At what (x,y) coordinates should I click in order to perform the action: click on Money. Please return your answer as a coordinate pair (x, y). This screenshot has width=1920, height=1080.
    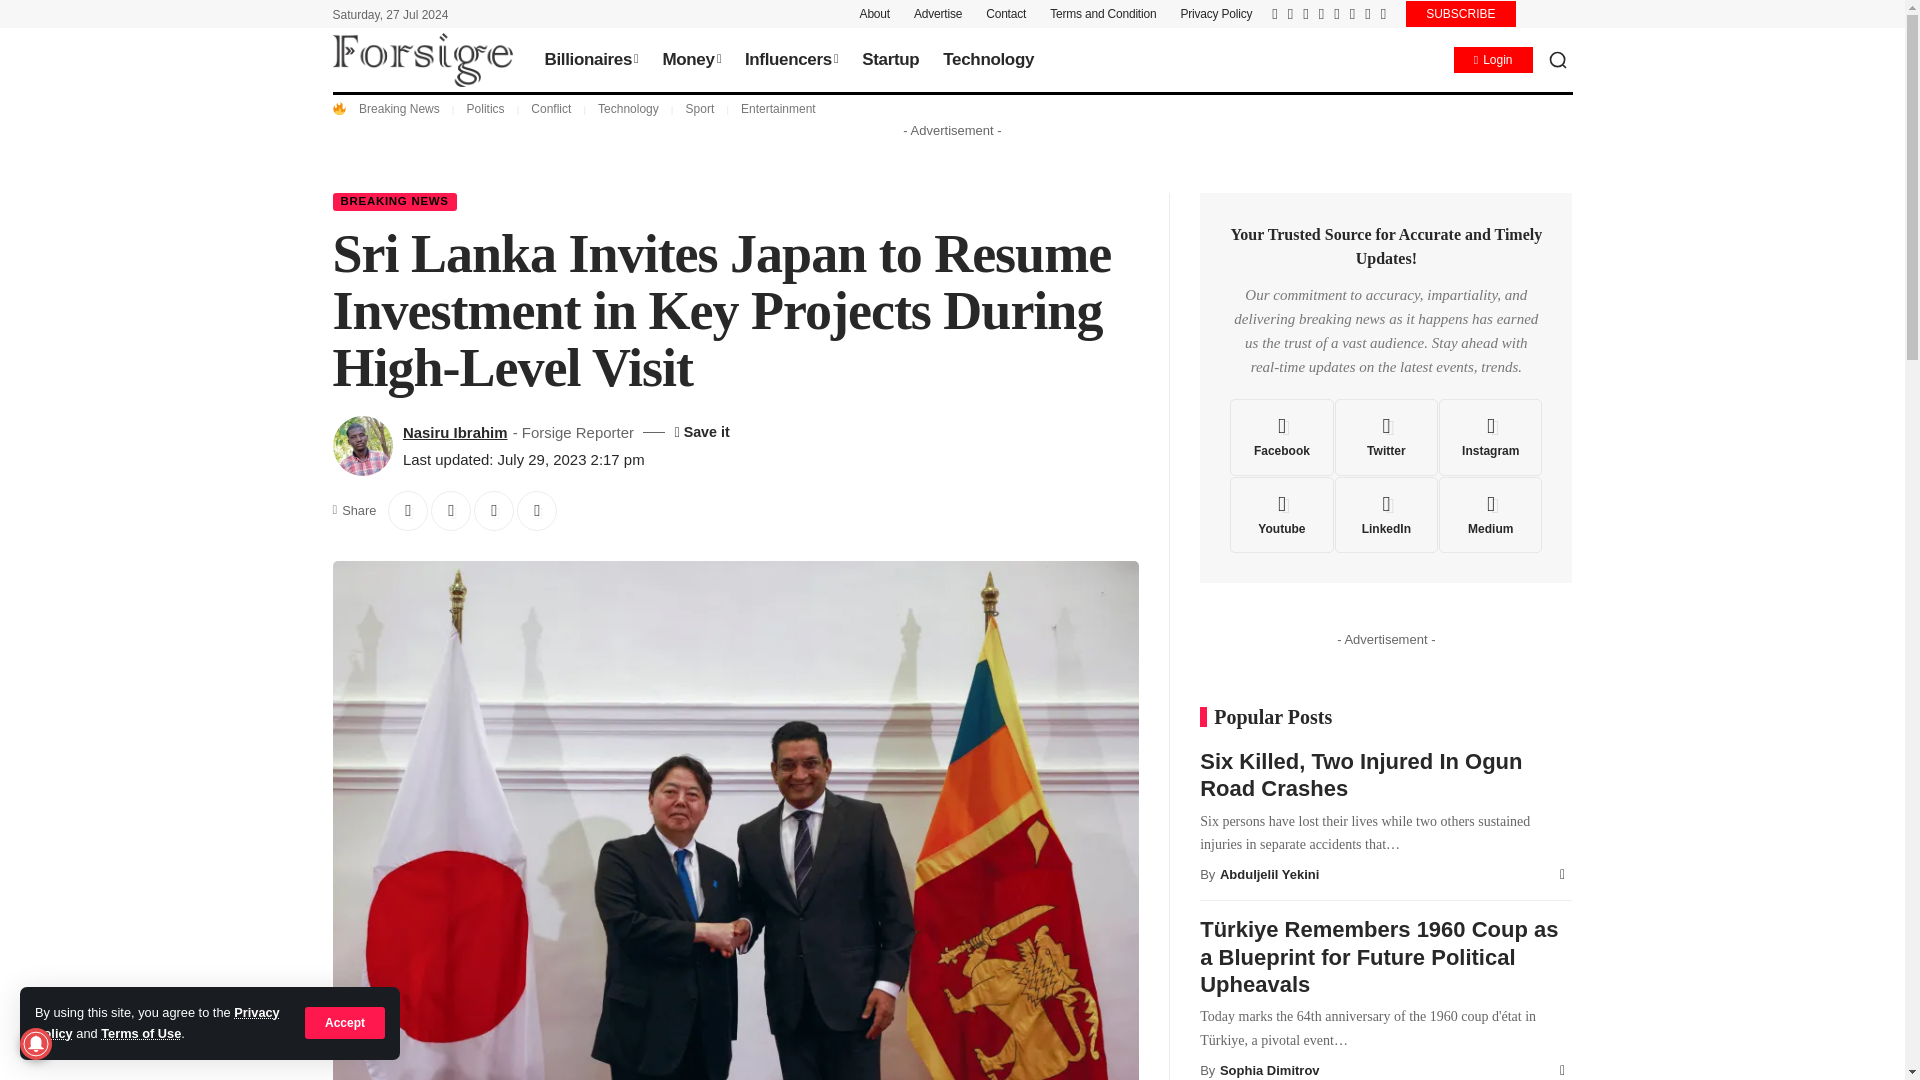
    Looking at the image, I should click on (690, 60).